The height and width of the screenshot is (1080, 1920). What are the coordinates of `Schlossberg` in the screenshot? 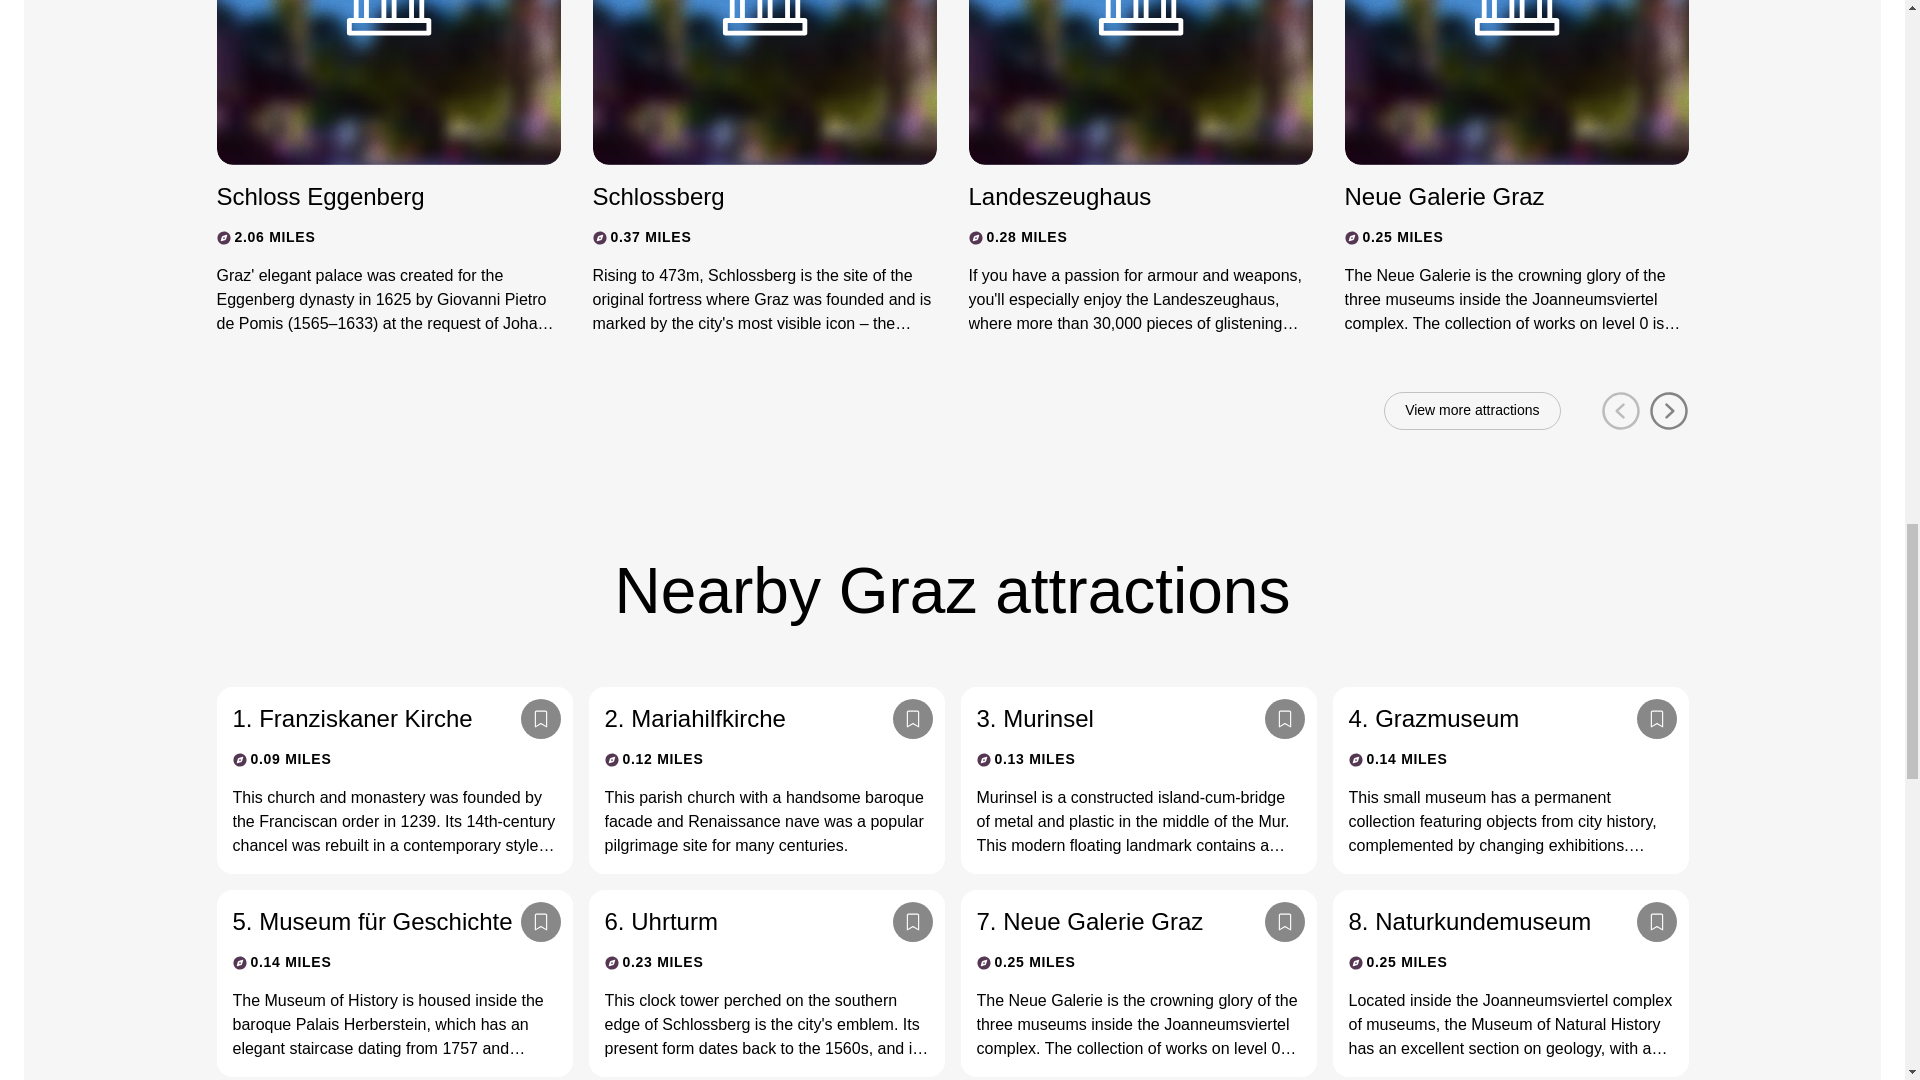 It's located at (746, 196).